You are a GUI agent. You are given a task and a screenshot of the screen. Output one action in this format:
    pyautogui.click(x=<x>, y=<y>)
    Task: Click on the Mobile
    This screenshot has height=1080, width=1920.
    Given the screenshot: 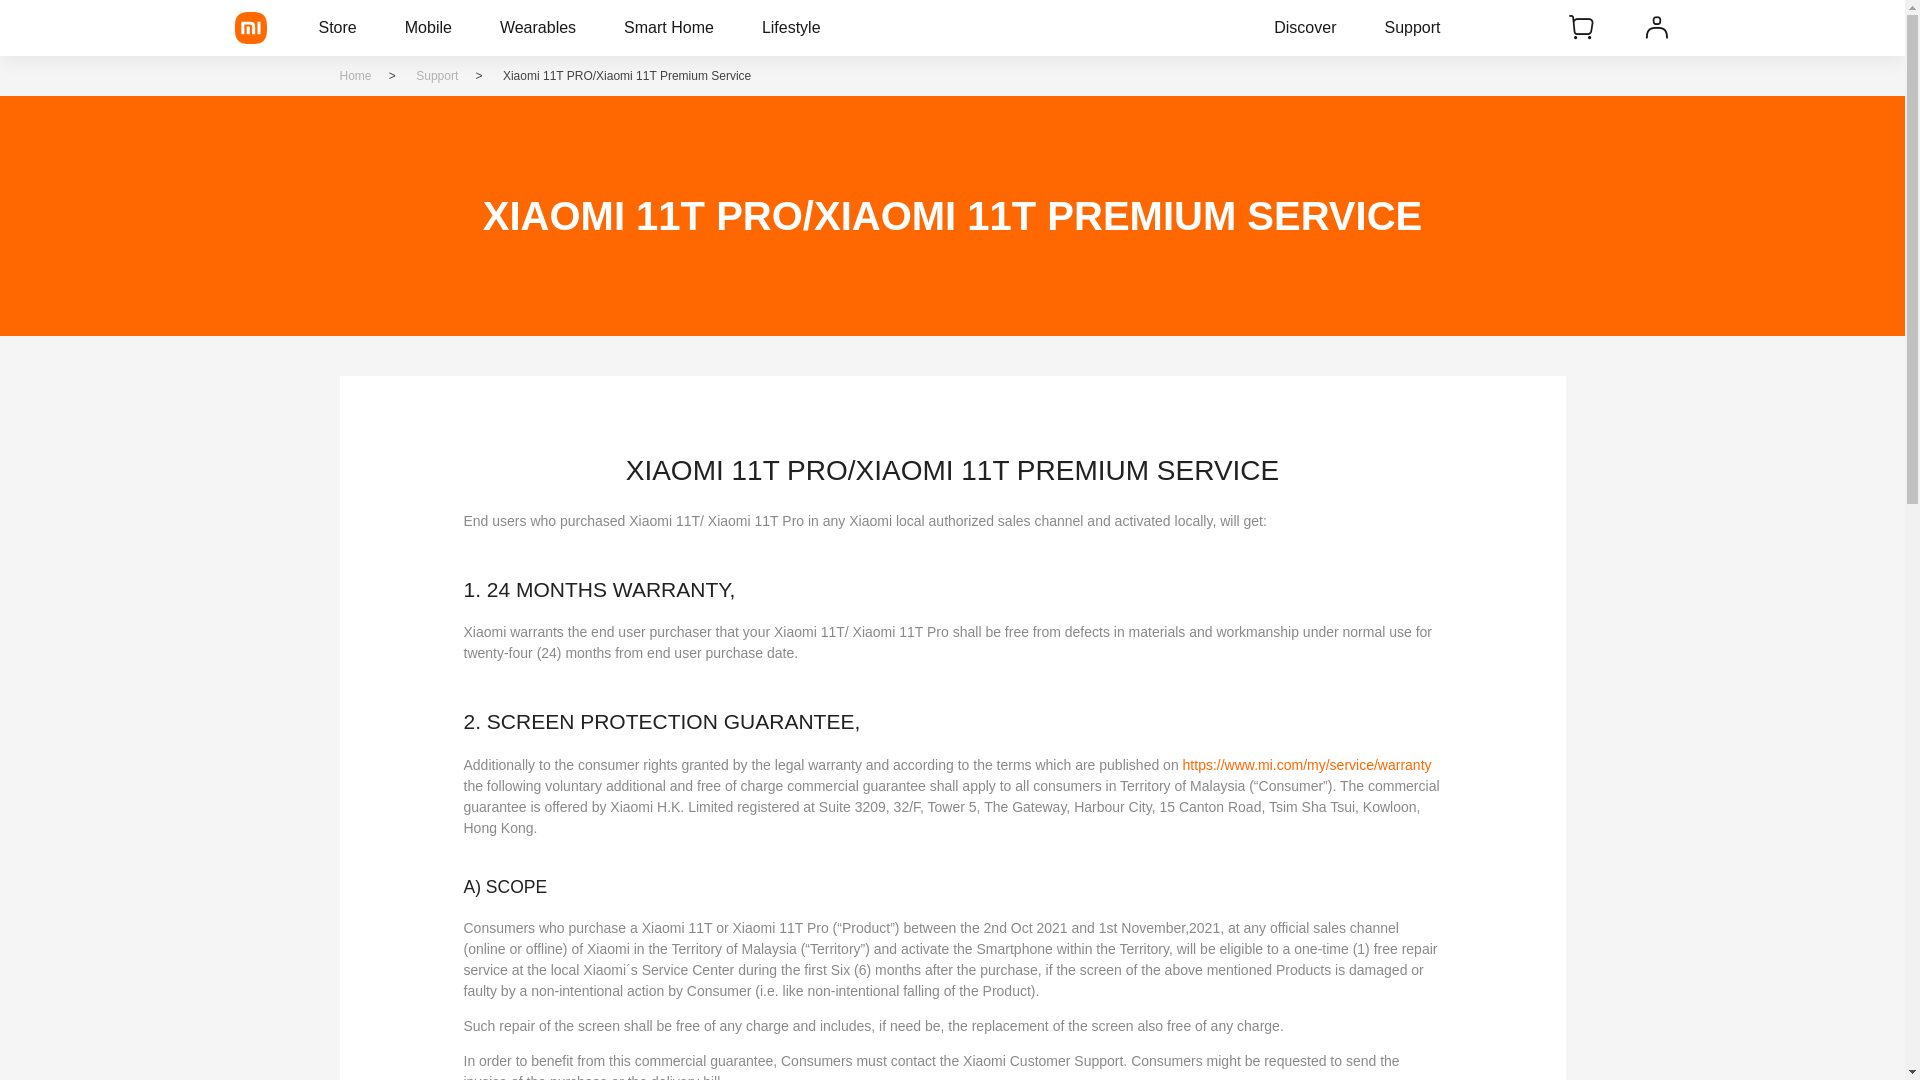 What is the action you would take?
    pyautogui.click(x=428, y=28)
    